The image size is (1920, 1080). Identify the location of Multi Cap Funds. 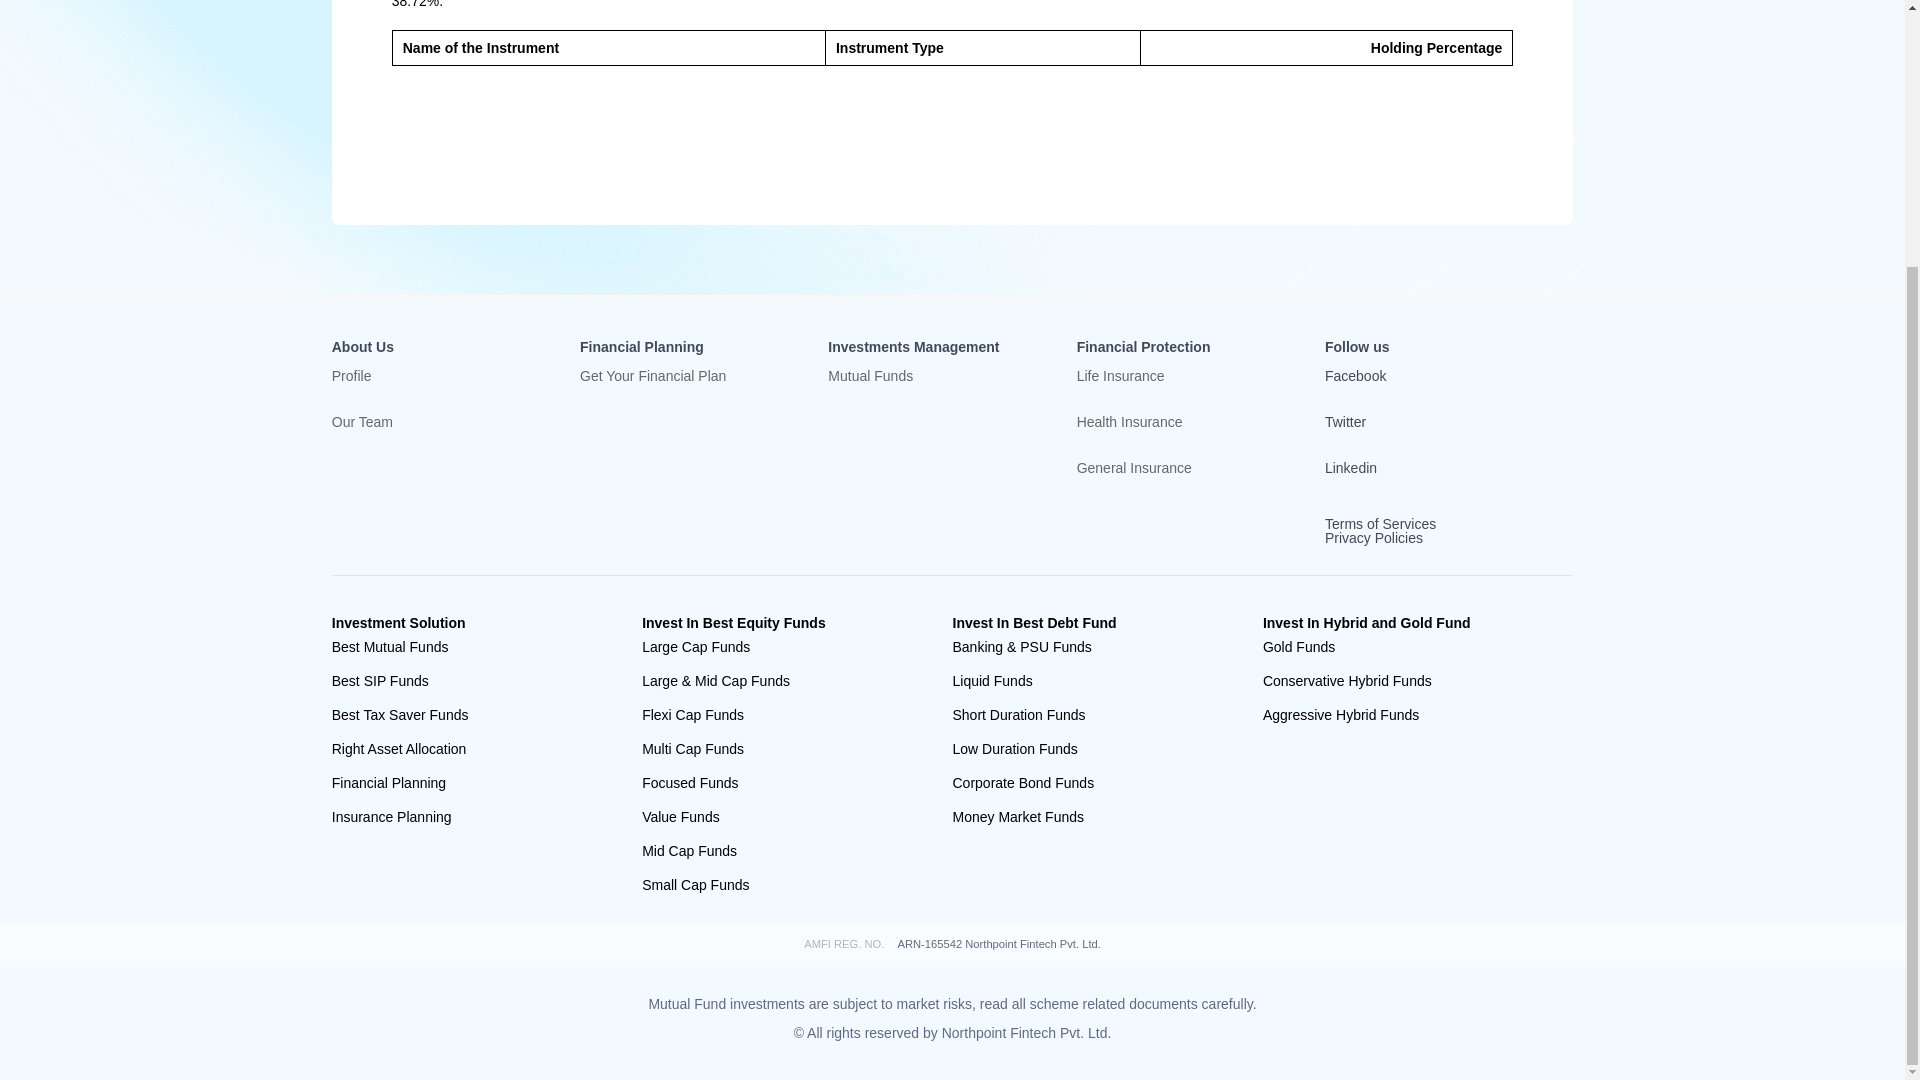
(781, 748).